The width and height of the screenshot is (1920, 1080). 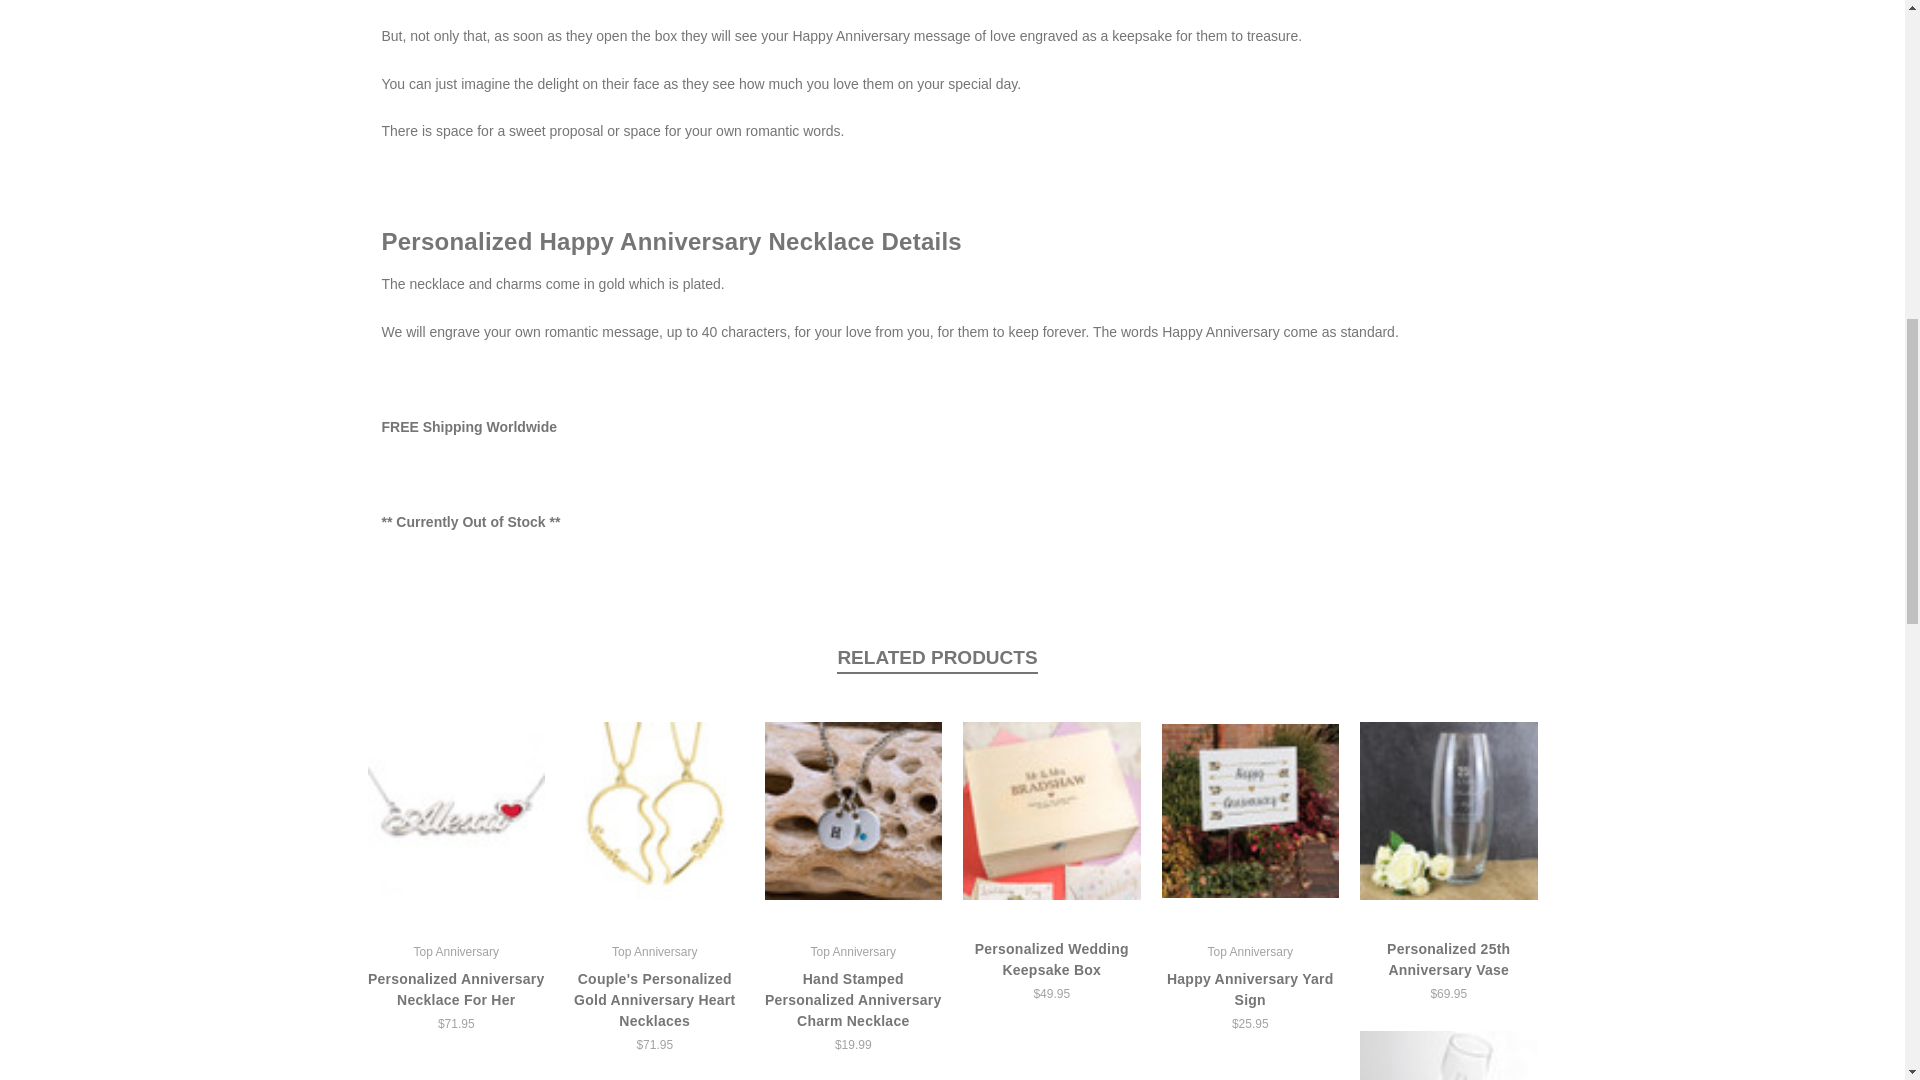 I want to click on Personalized Wedding Souvenir Box, so click(x=1052, y=810).